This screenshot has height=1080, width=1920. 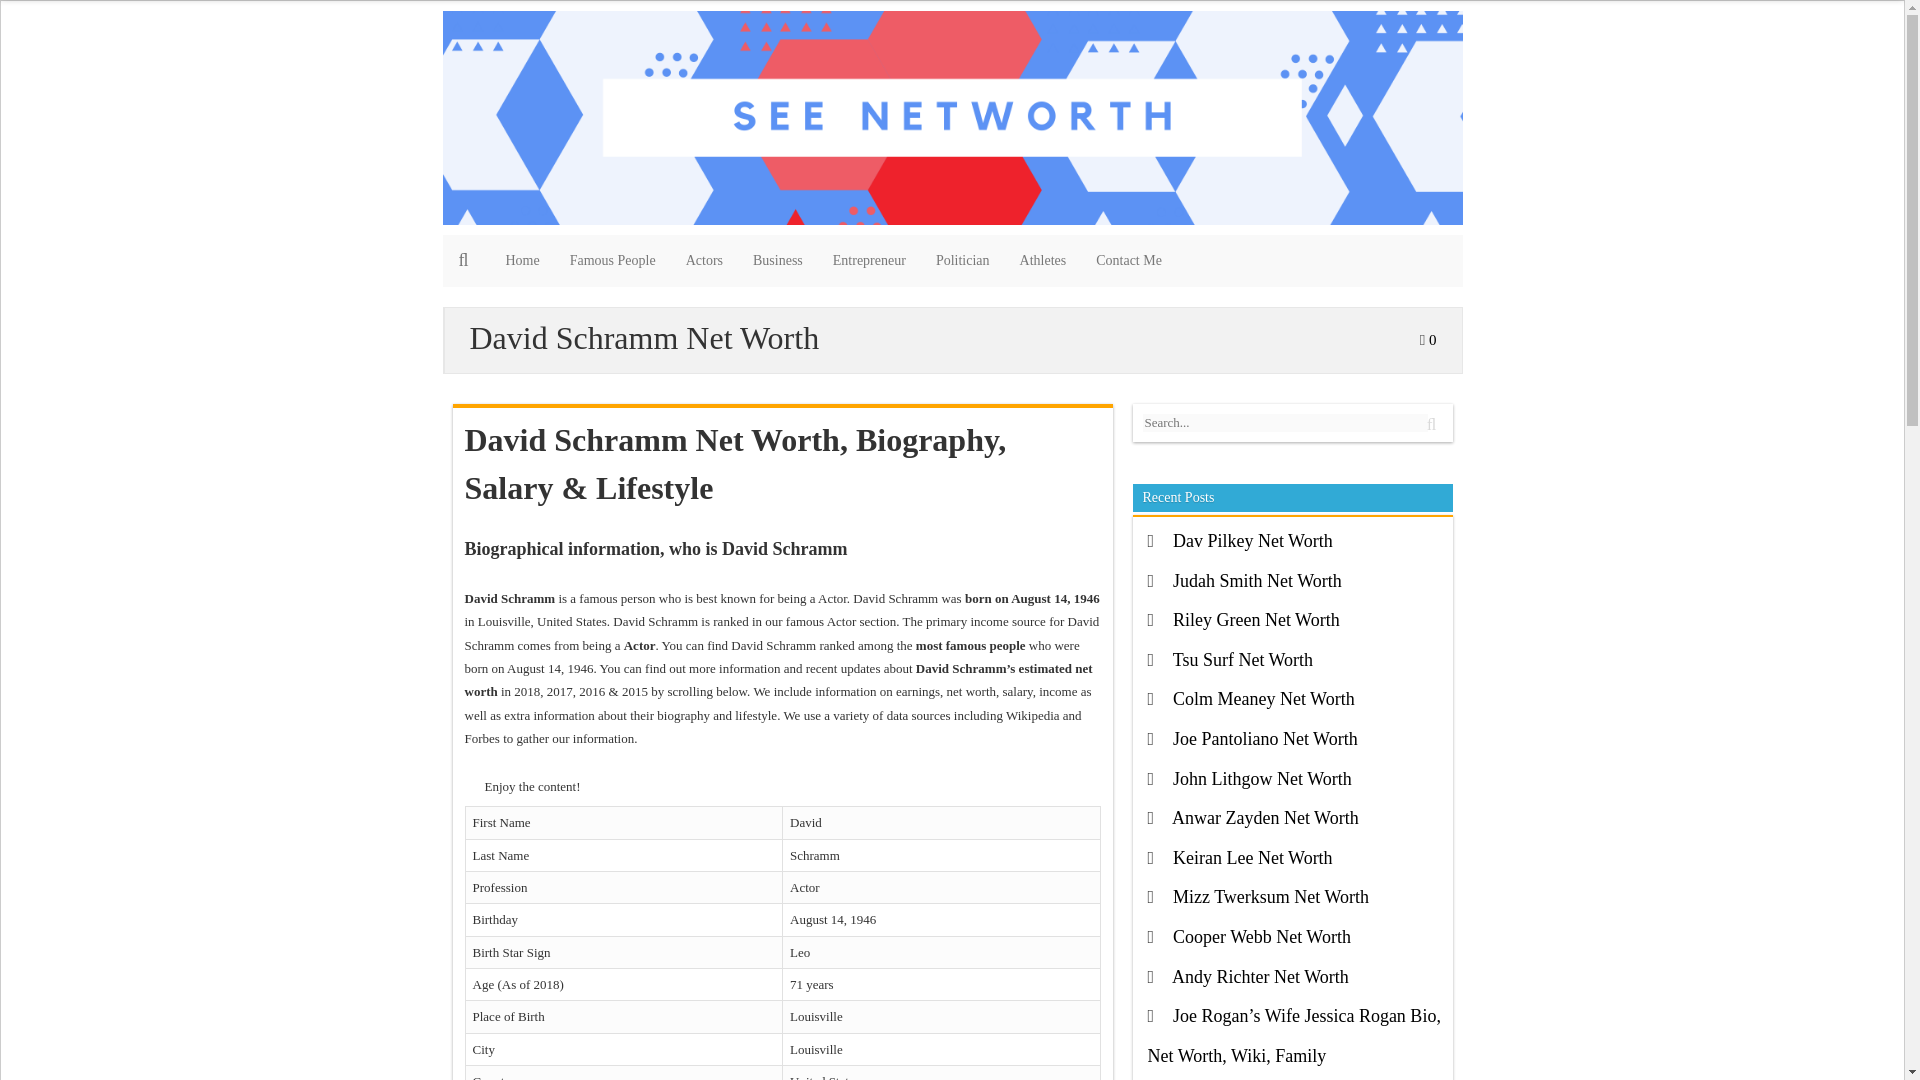 What do you see at coordinates (704, 261) in the screenshot?
I see `Actors` at bounding box center [704, 261].